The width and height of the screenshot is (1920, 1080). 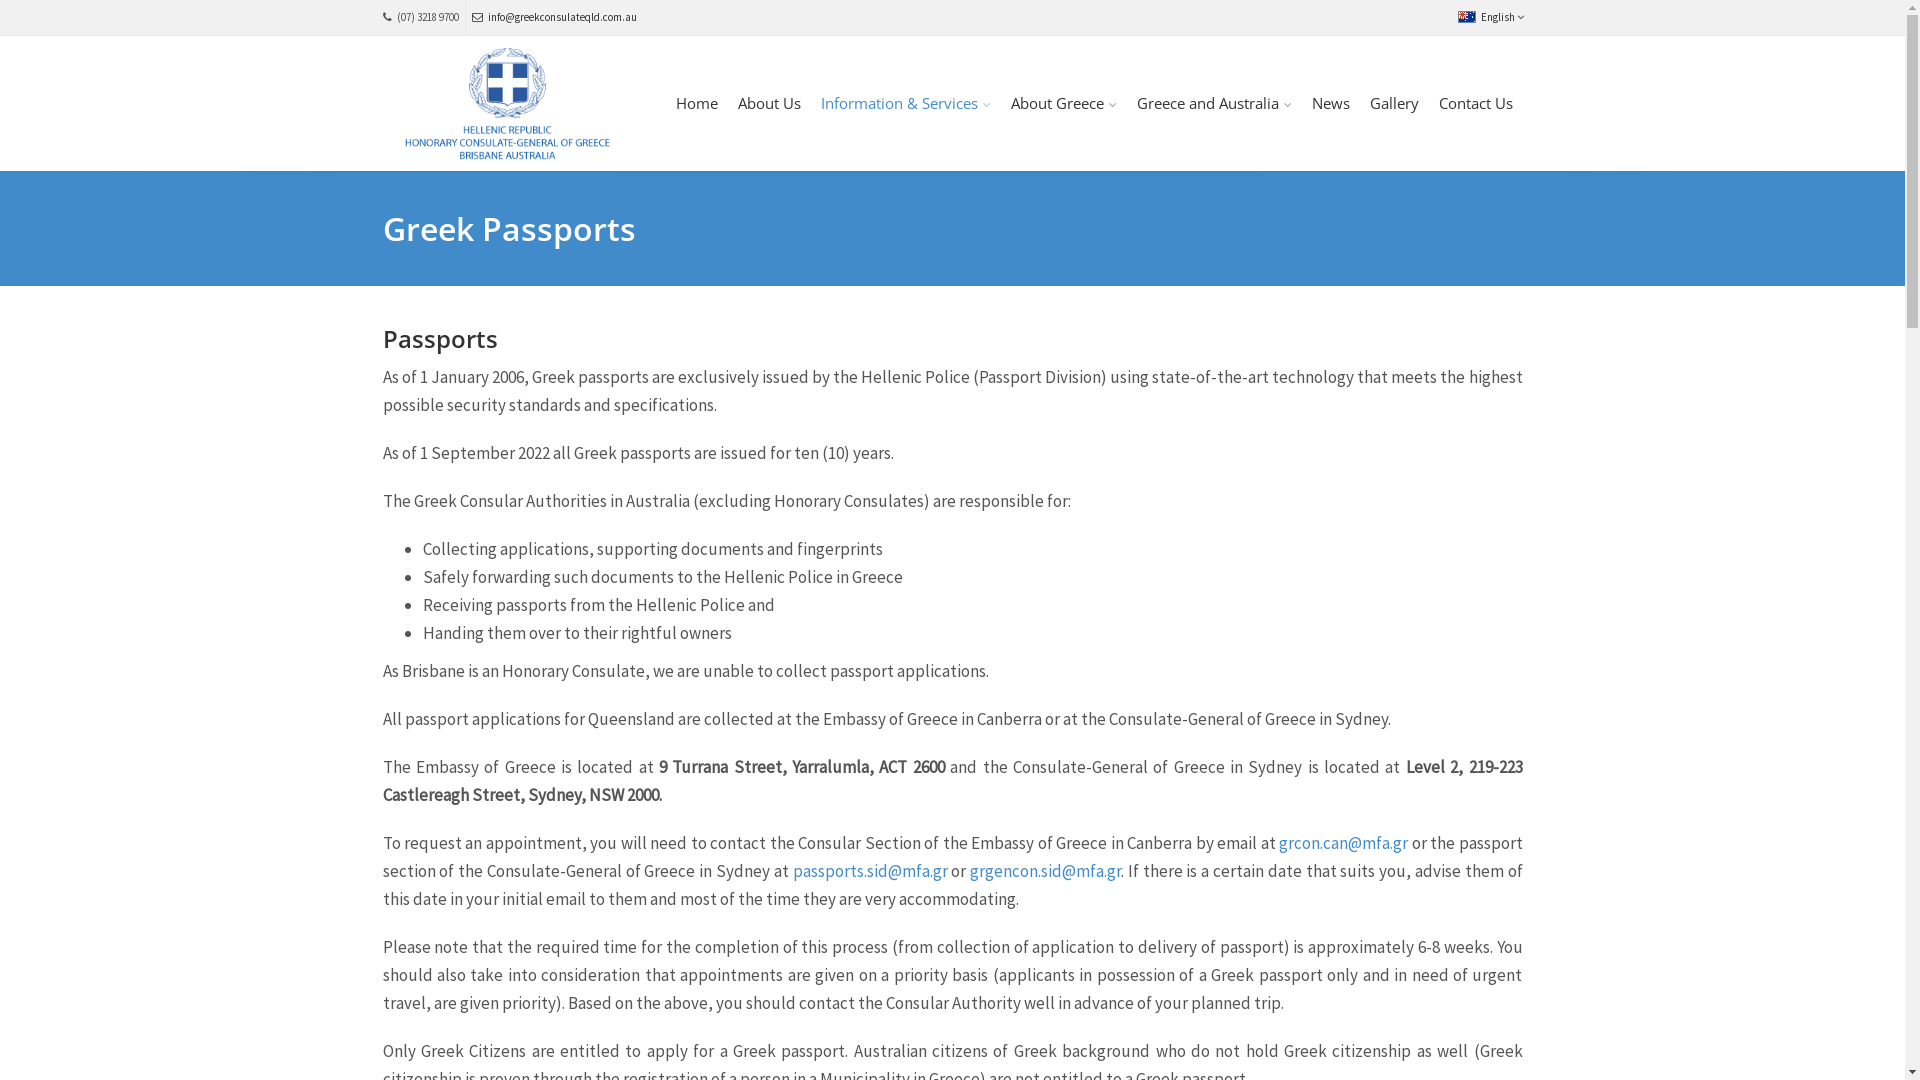 I want to click on News, so click(x=1331, y=104).